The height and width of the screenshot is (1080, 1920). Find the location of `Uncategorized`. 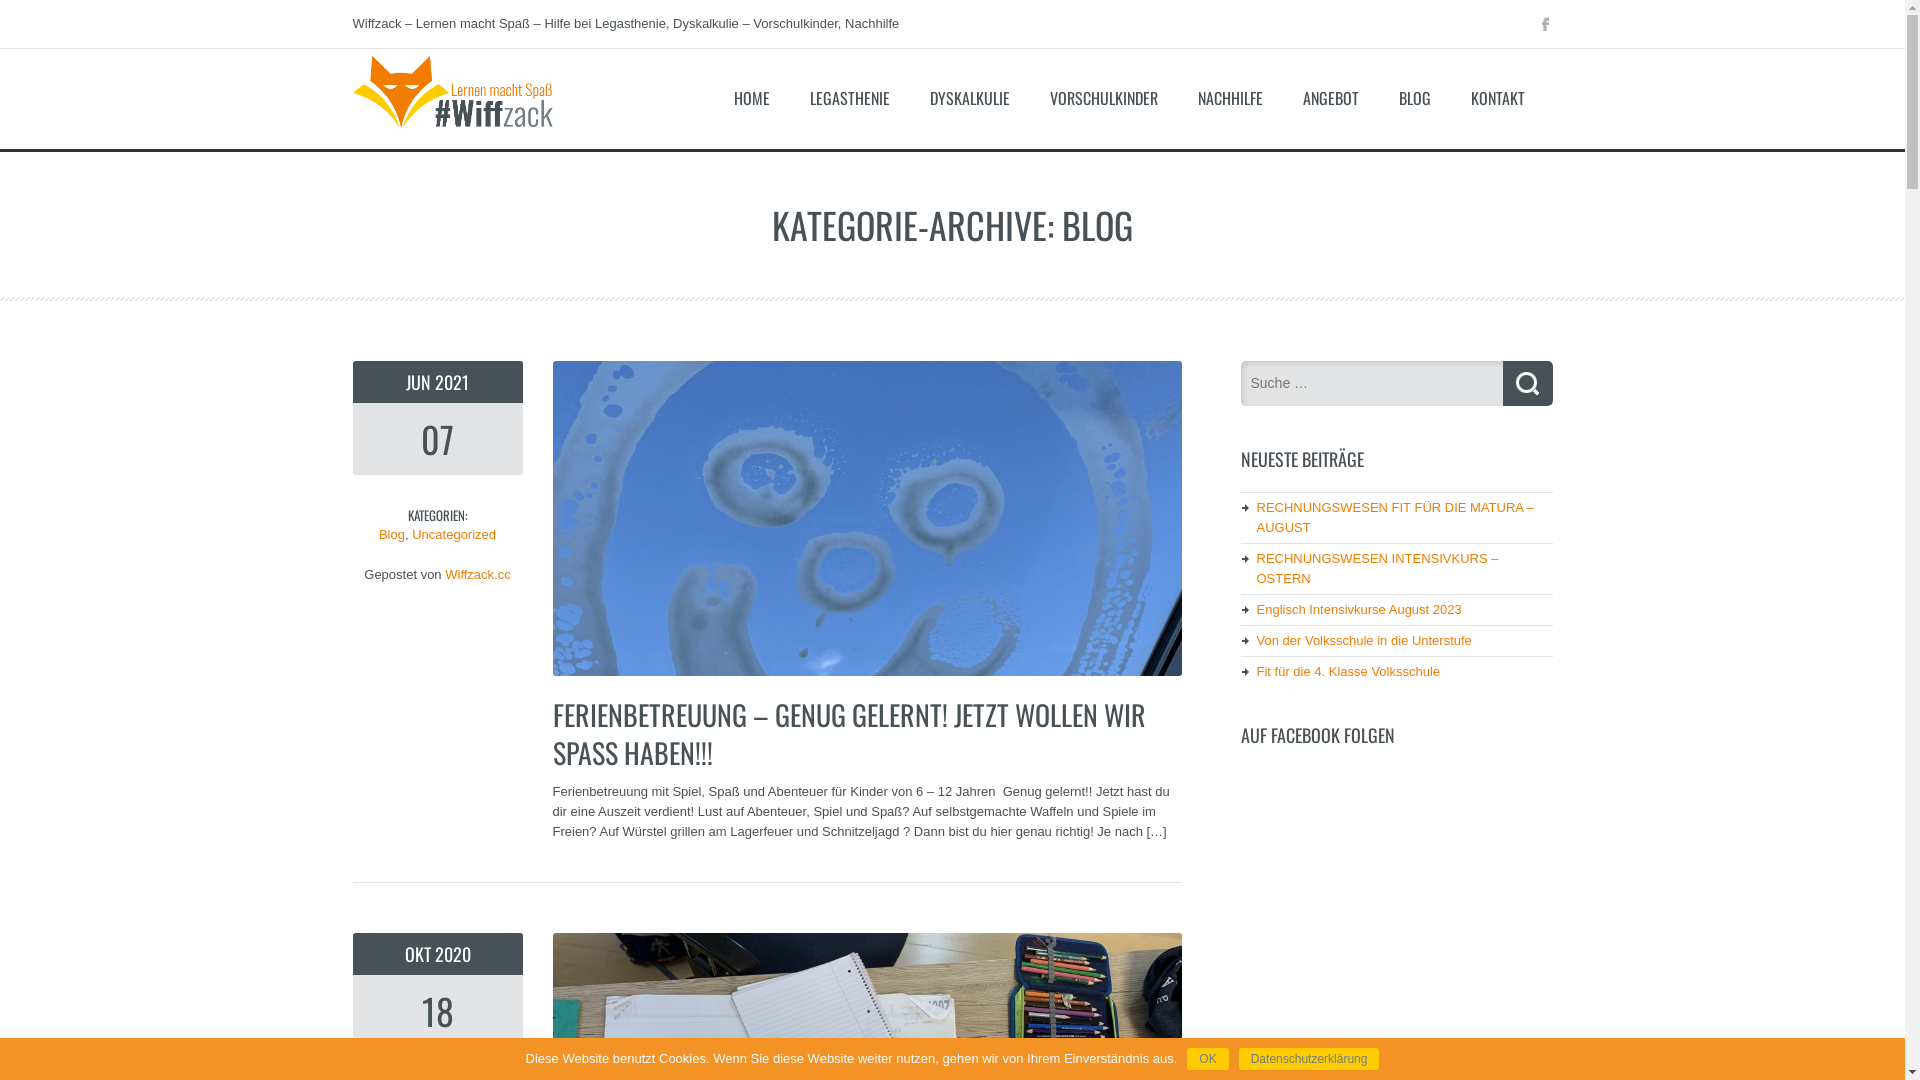

Uncategorized is located at coordinates (454, 534).